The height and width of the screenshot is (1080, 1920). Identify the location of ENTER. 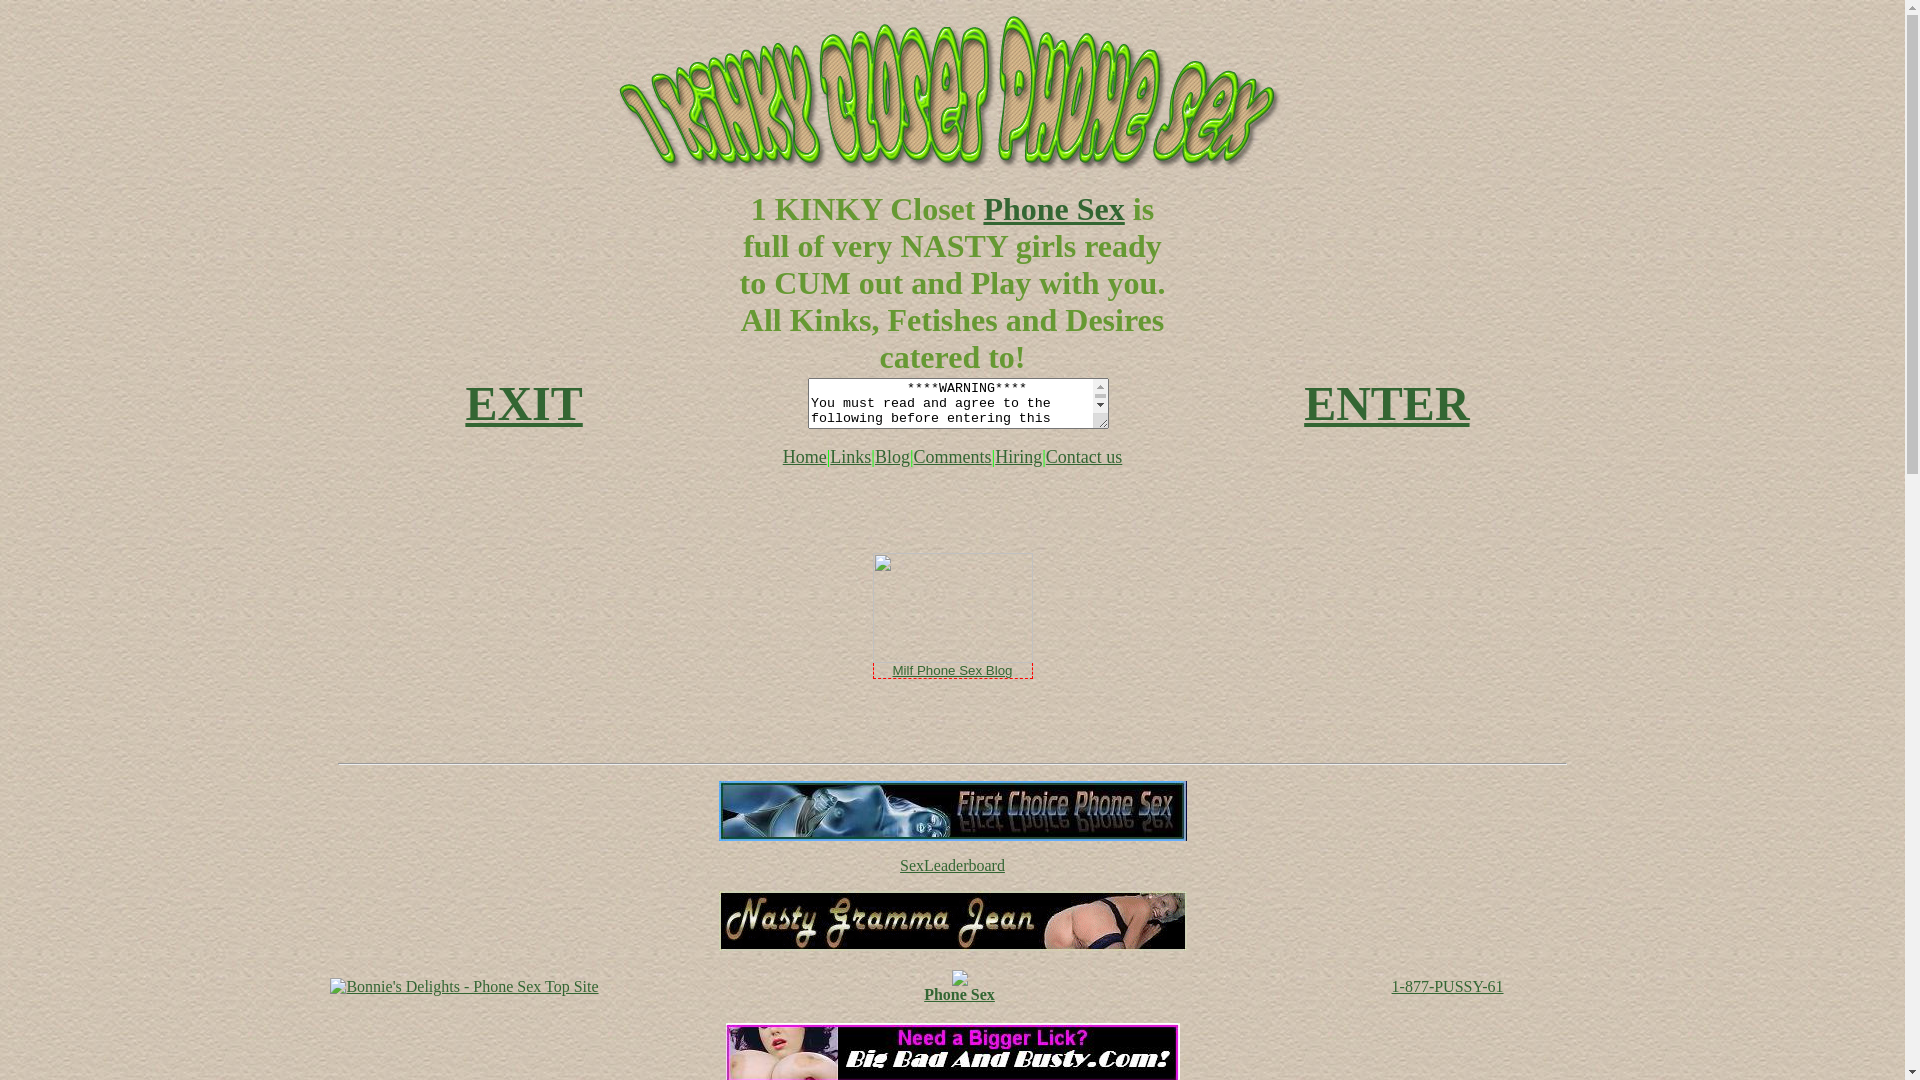
(1386, 404).